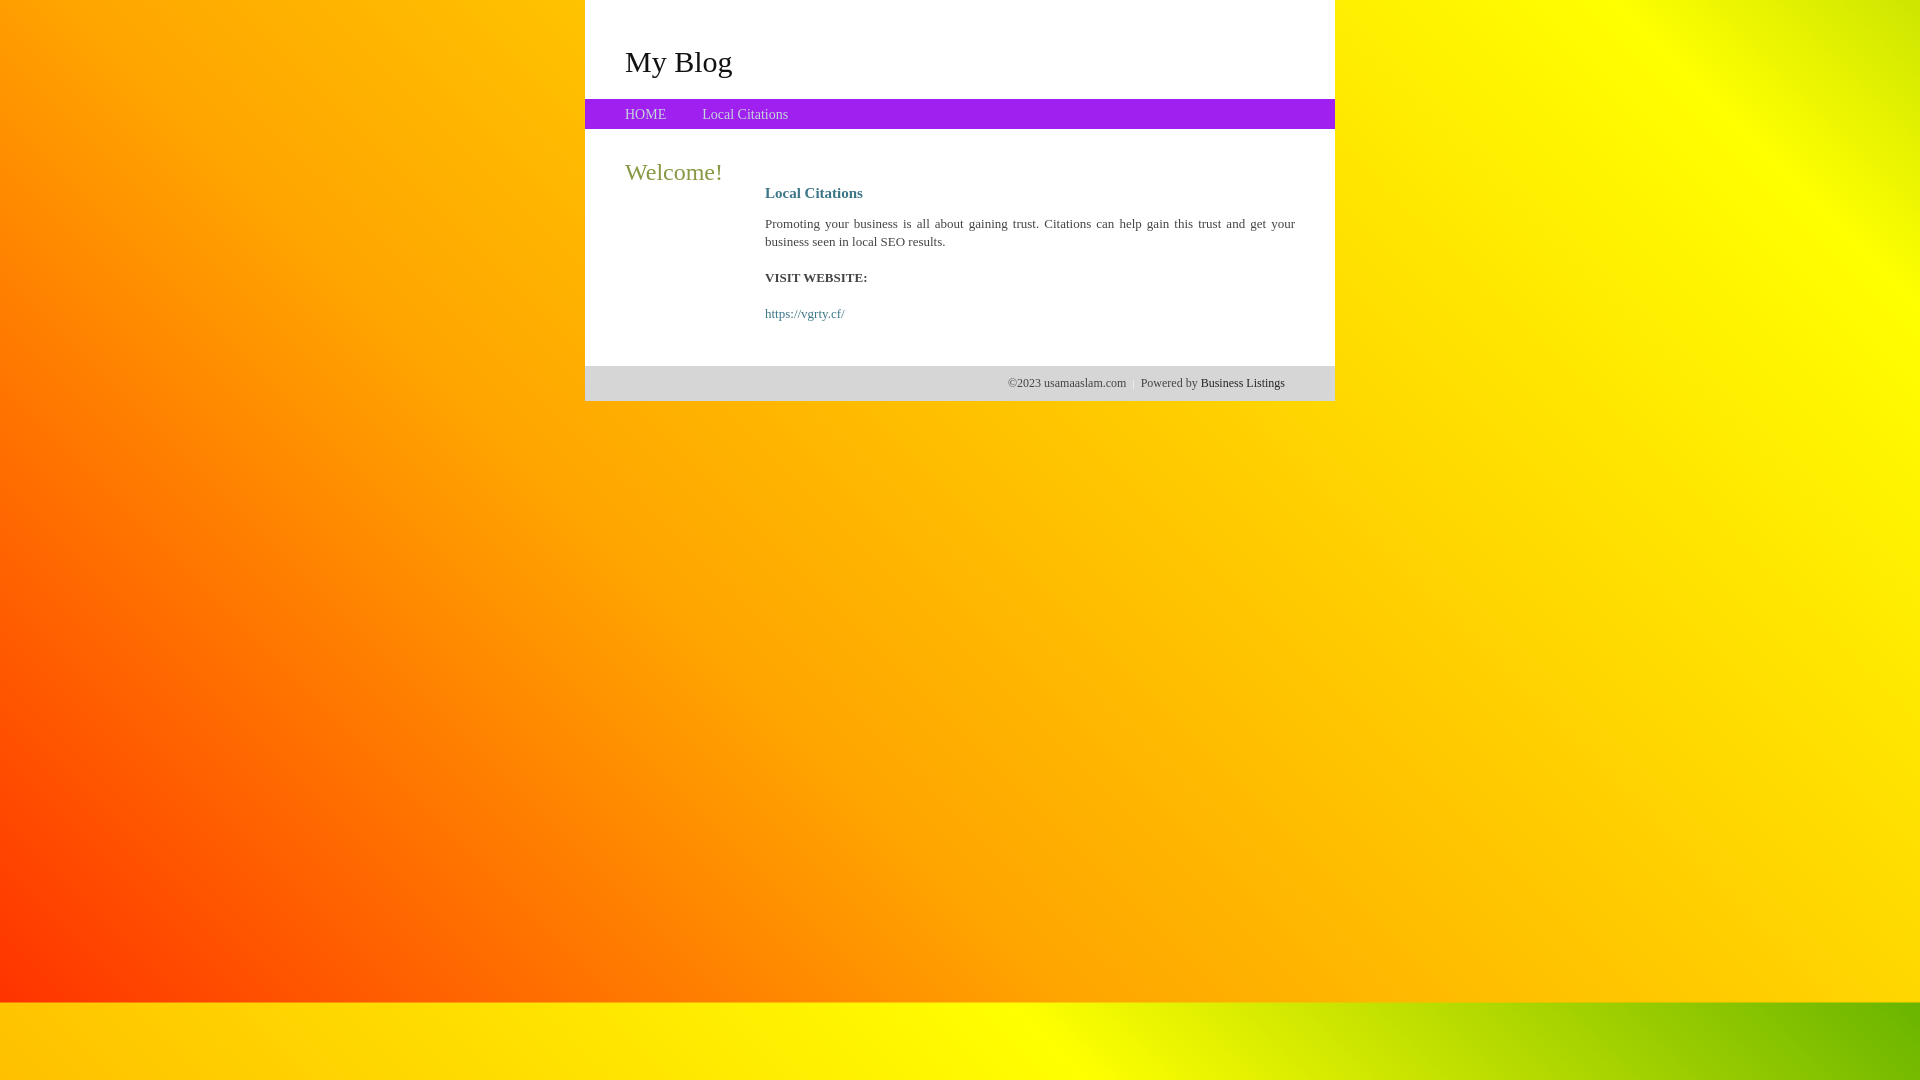 This screenshot has height=1080, width=1920. I want to click on Local Citations, so click(745, 114).